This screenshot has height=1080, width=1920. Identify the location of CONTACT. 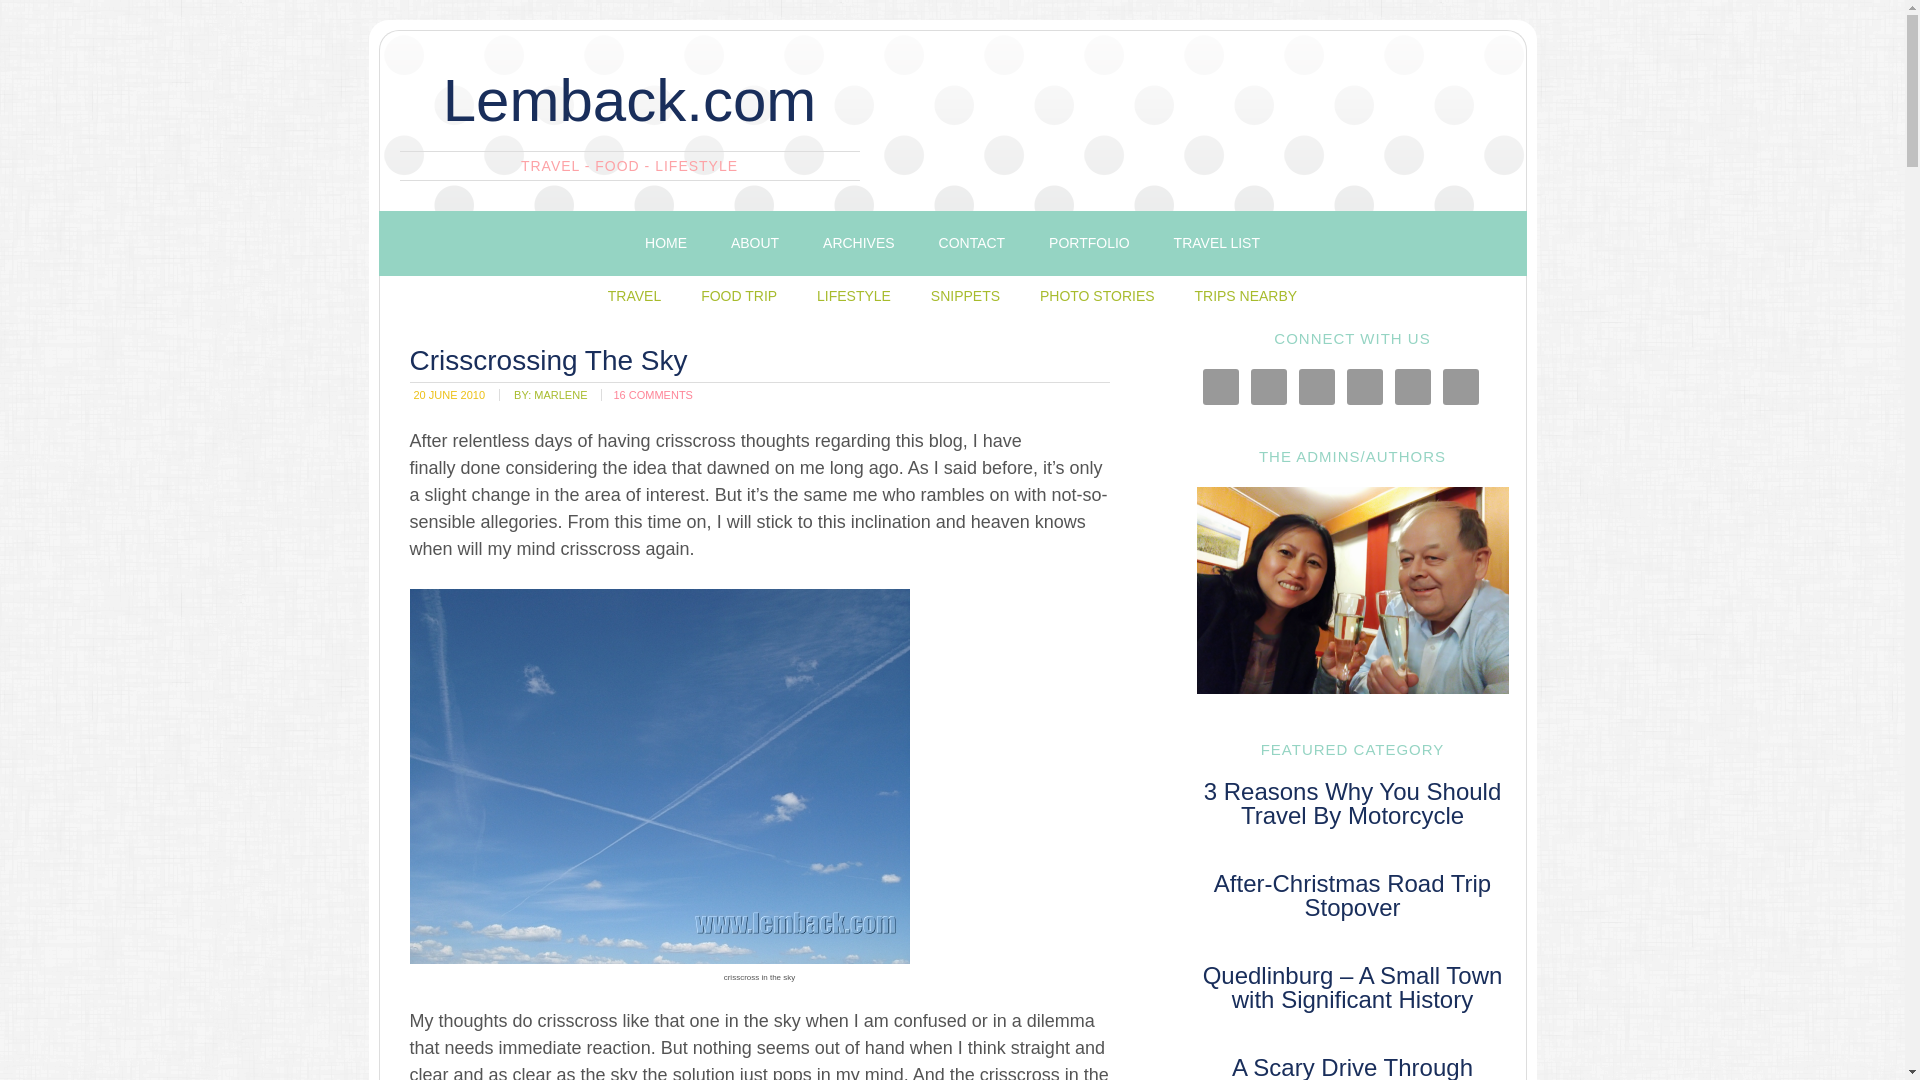
(972, 243).